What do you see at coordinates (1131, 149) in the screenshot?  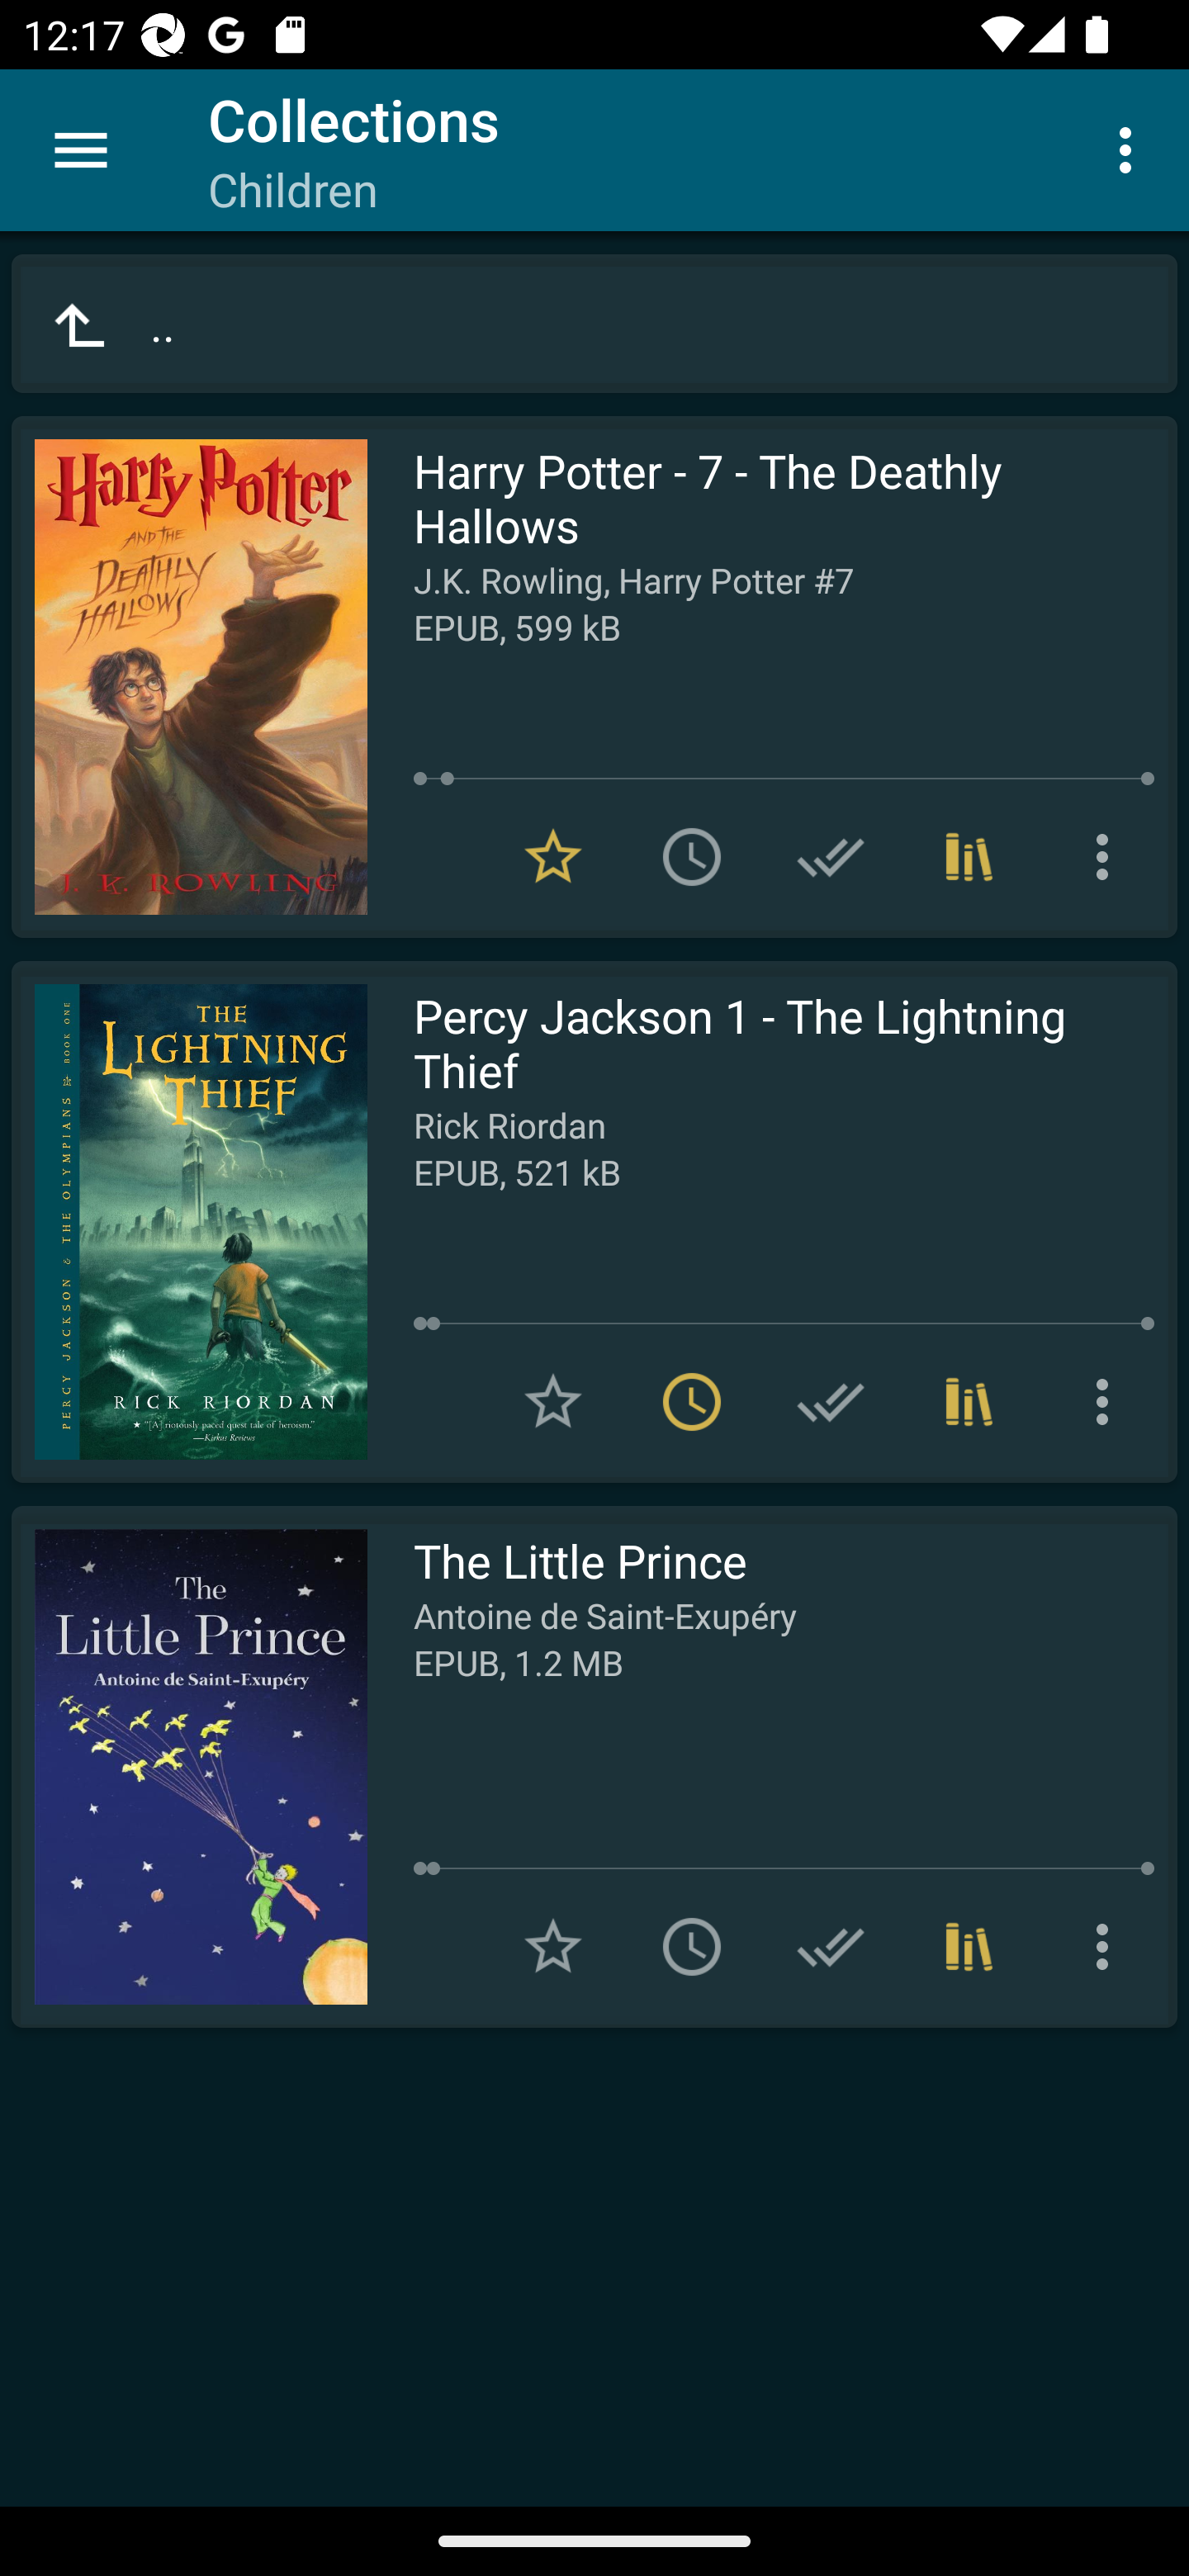 I see `More options` at bounding box center [1131, 149].